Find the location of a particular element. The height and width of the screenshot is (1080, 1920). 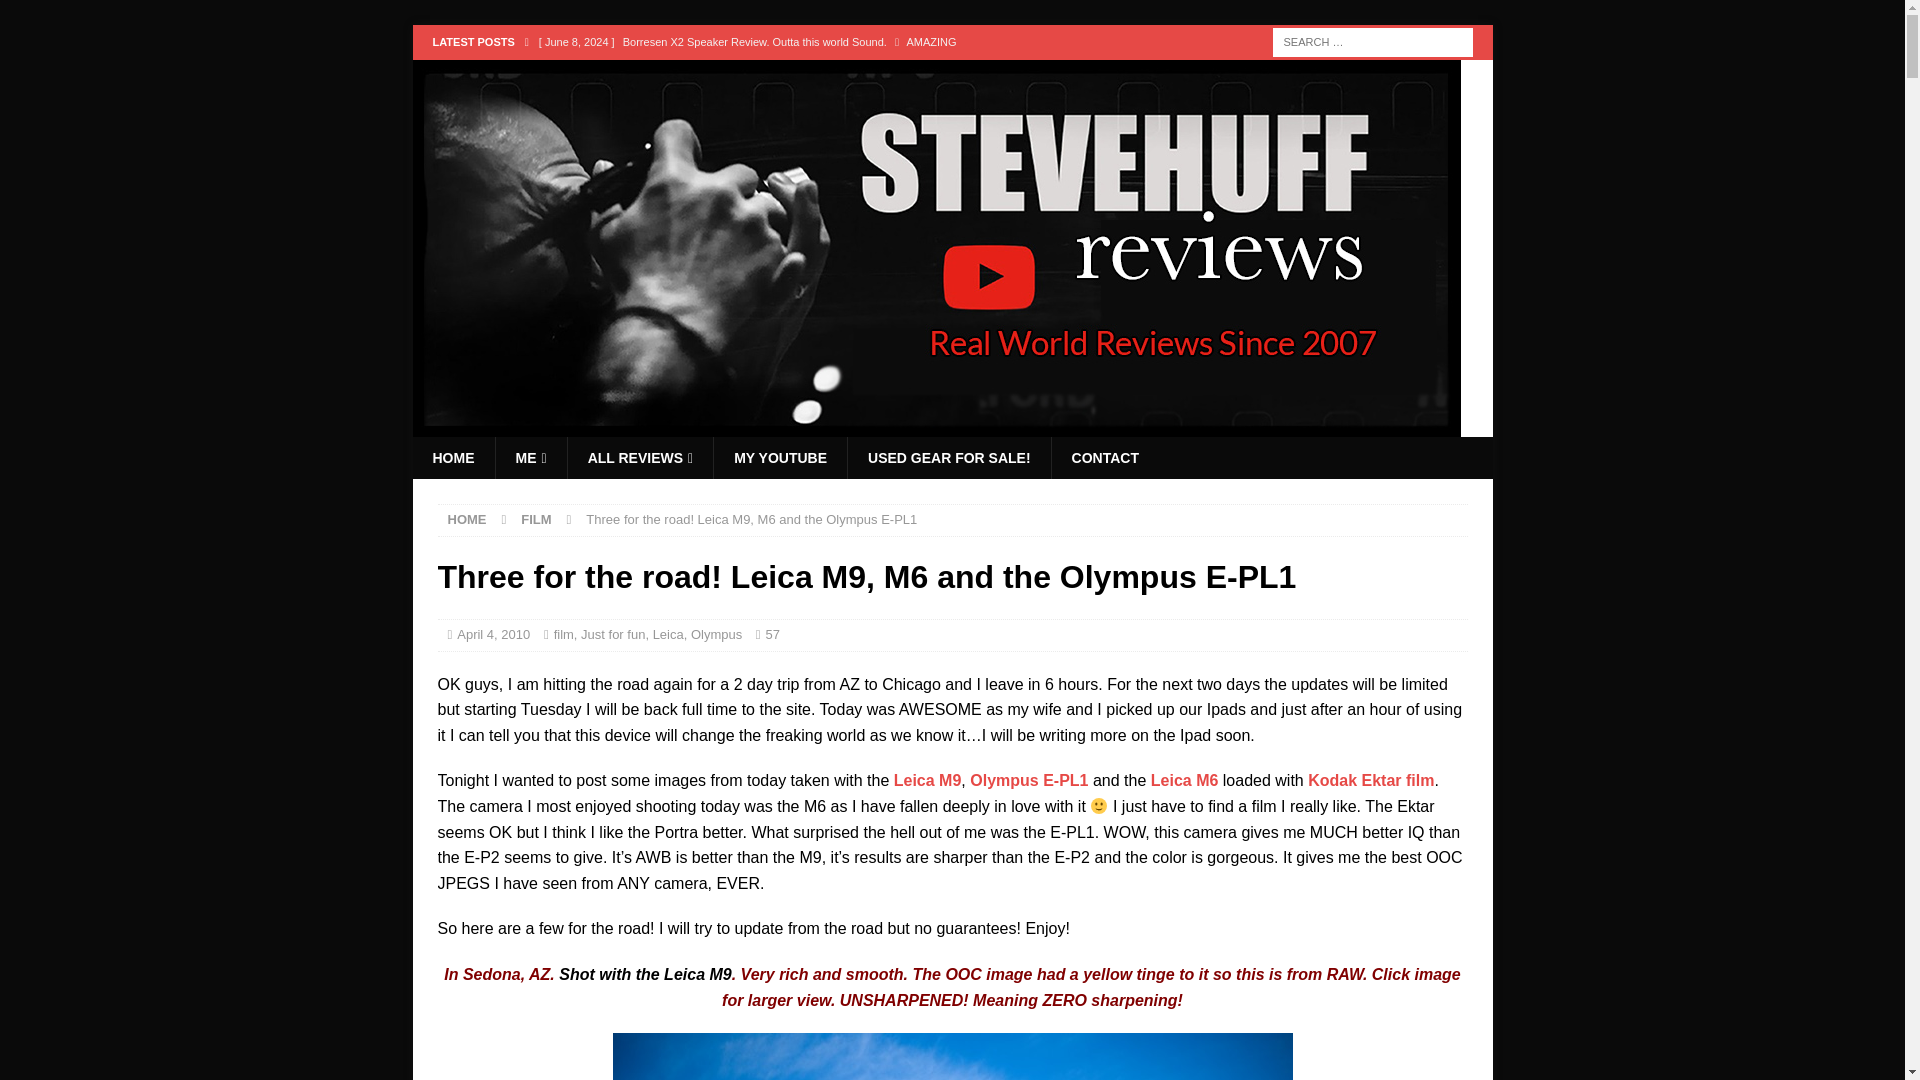

CONTACT is located at coordinates (1104, 458).